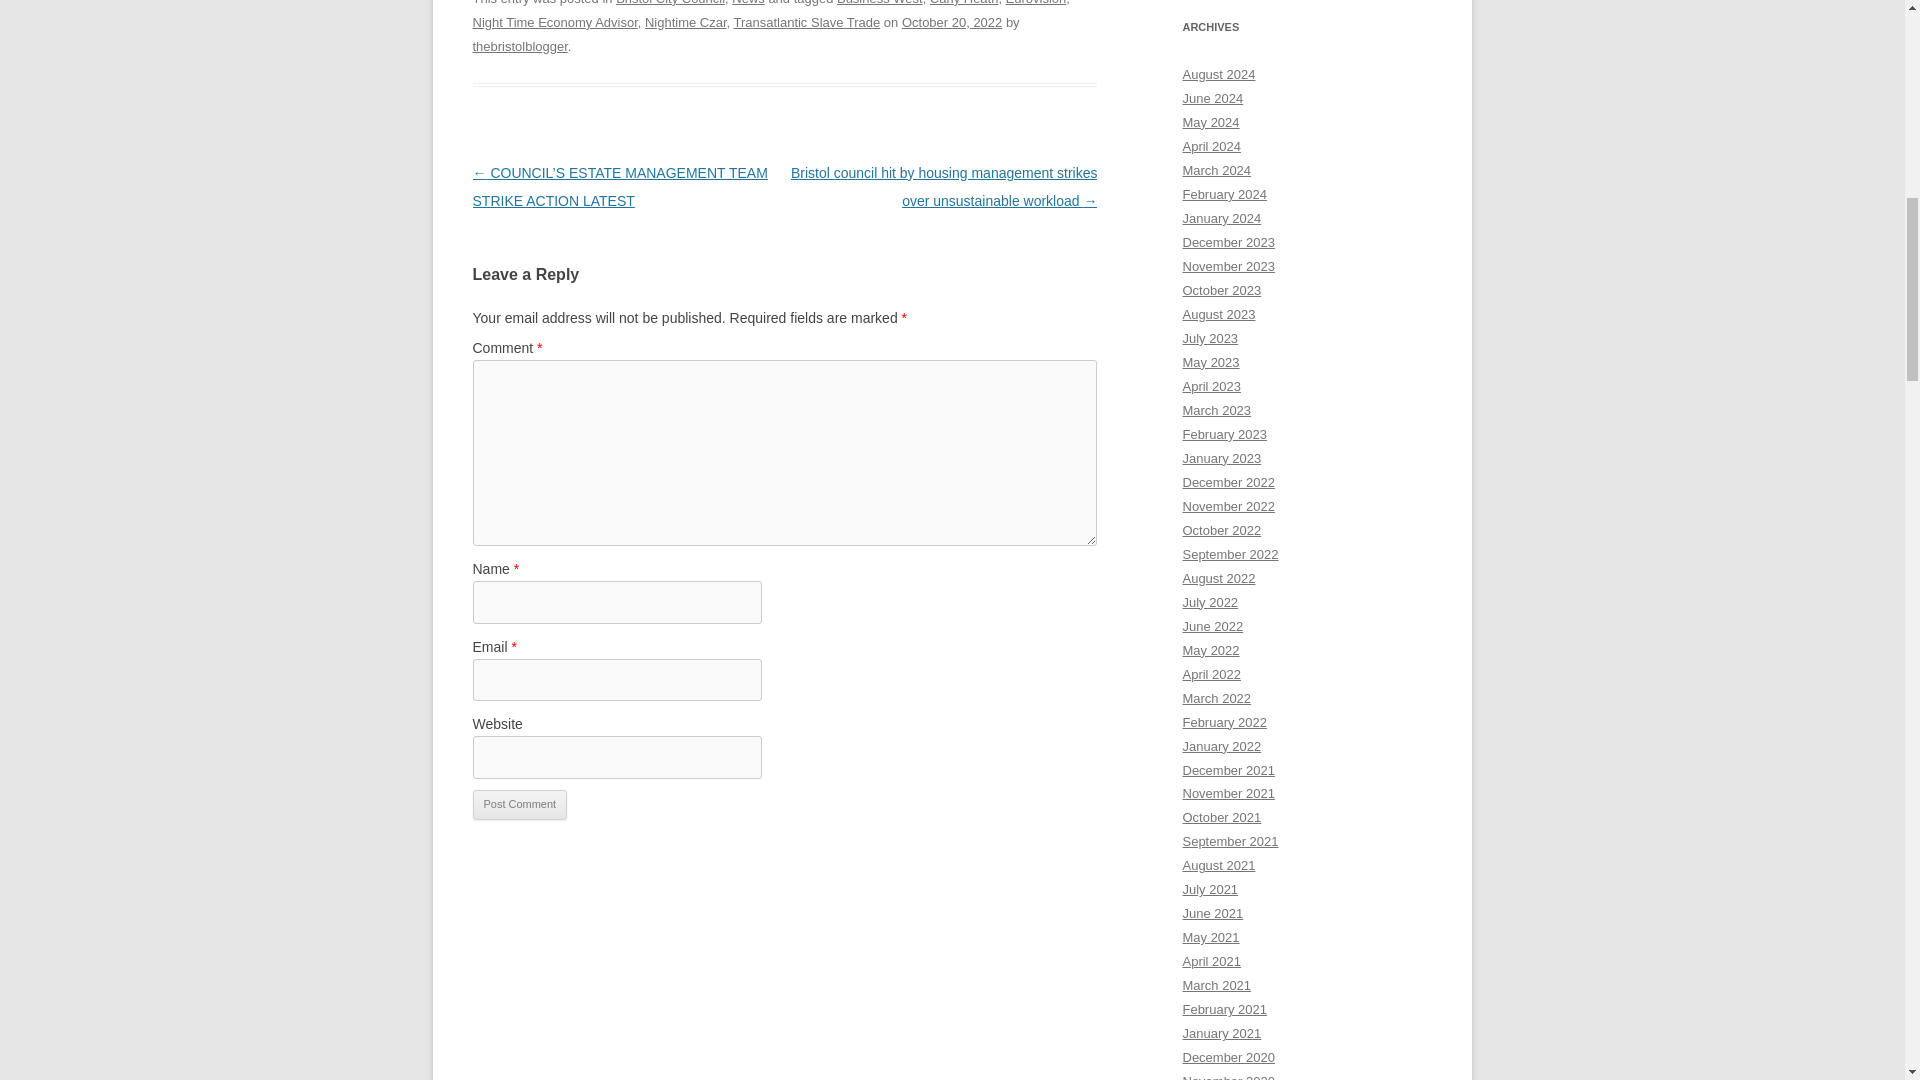 Image resolution: width=1920 pixels, height=1080 pixels. I want to click on 11:35 am, so click(952, 22).